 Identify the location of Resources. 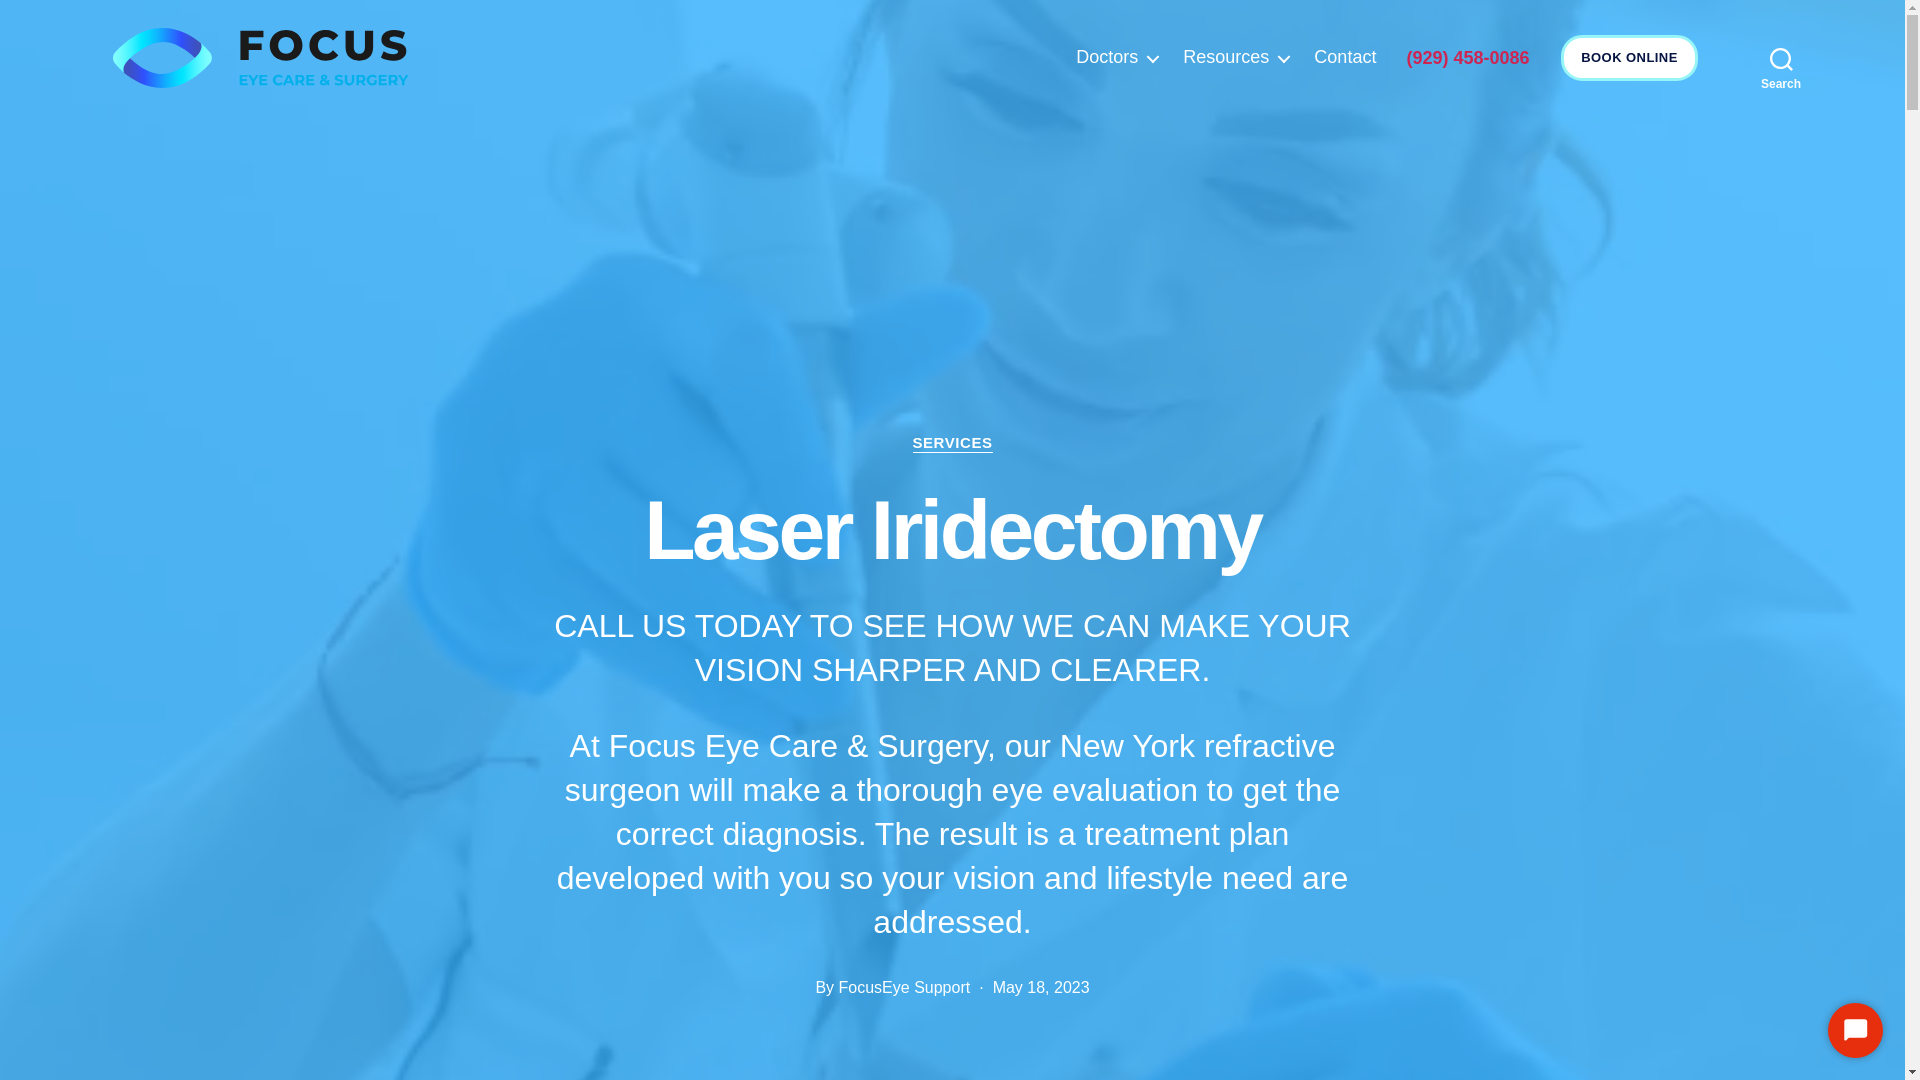
(1235, 58).